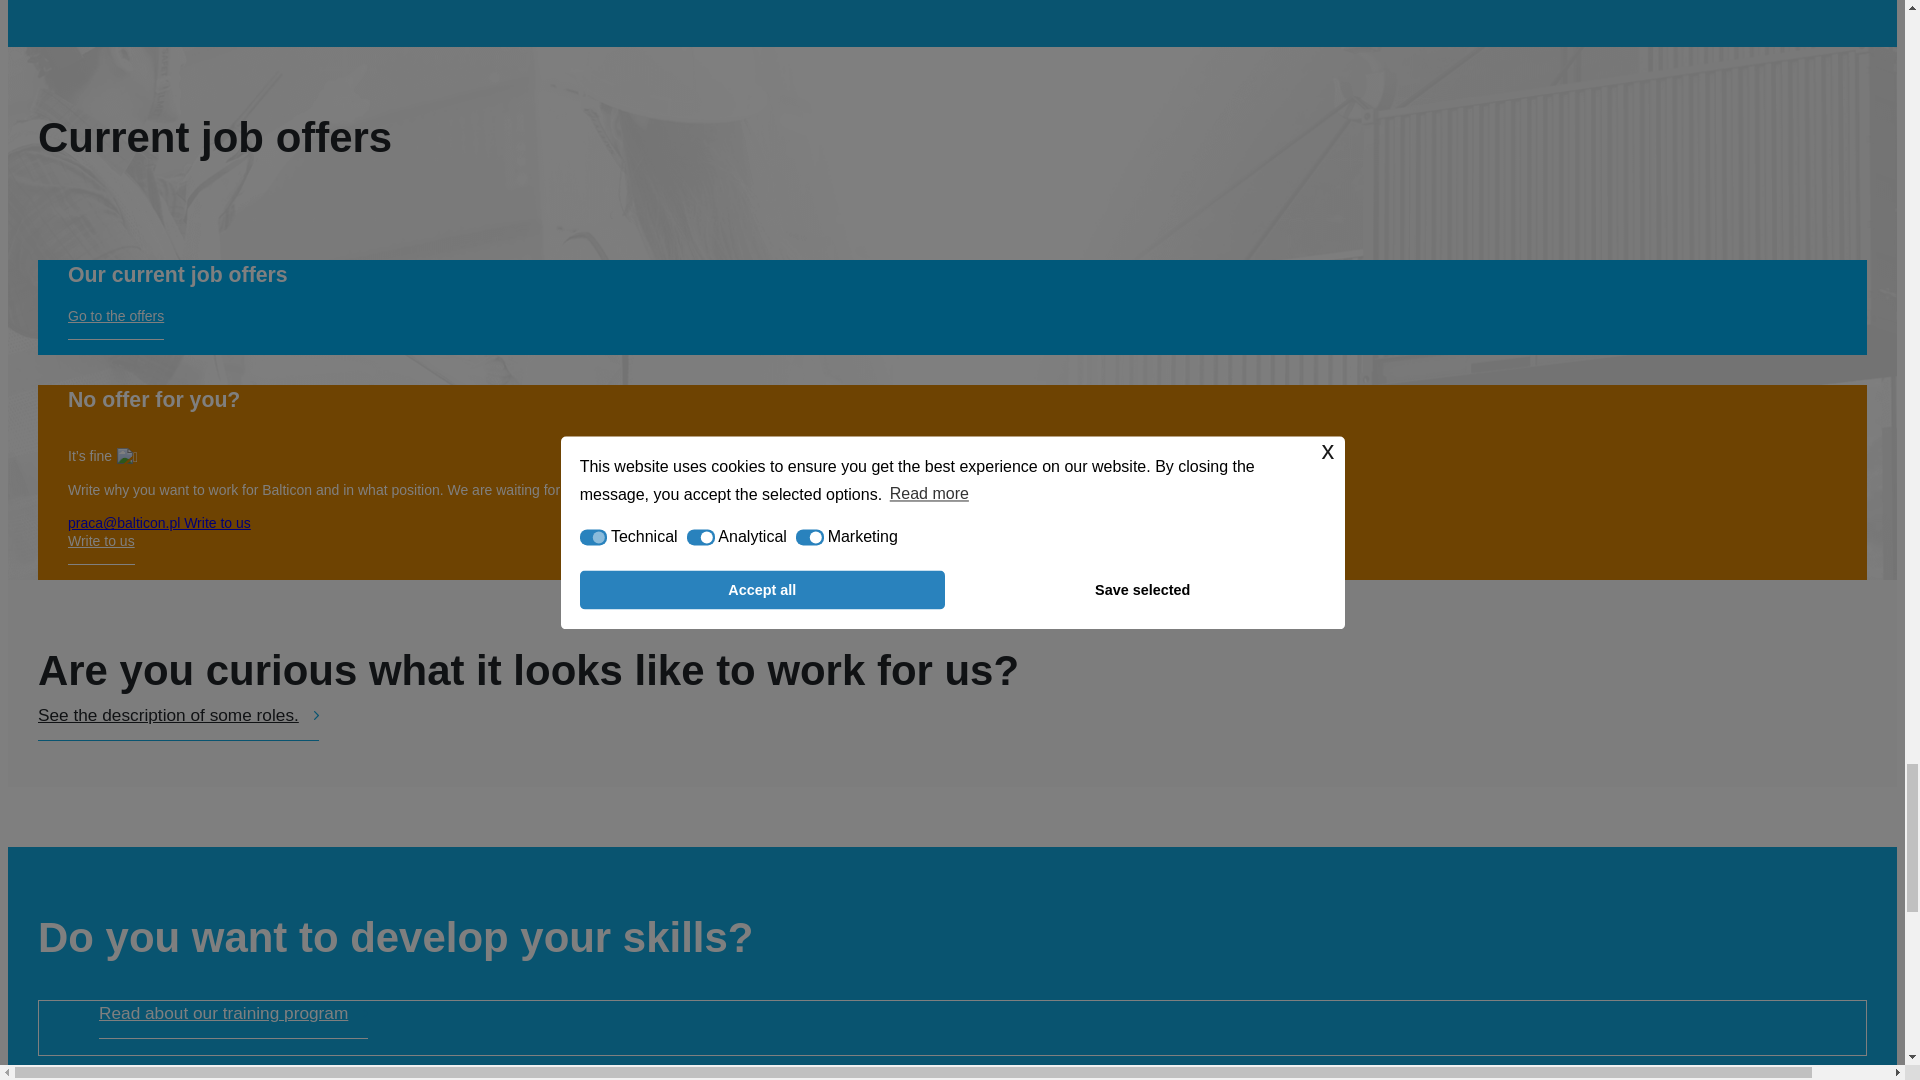  Describe the element at coordinates (100, 548) in the screenshot. I see `Write to us` at that location.